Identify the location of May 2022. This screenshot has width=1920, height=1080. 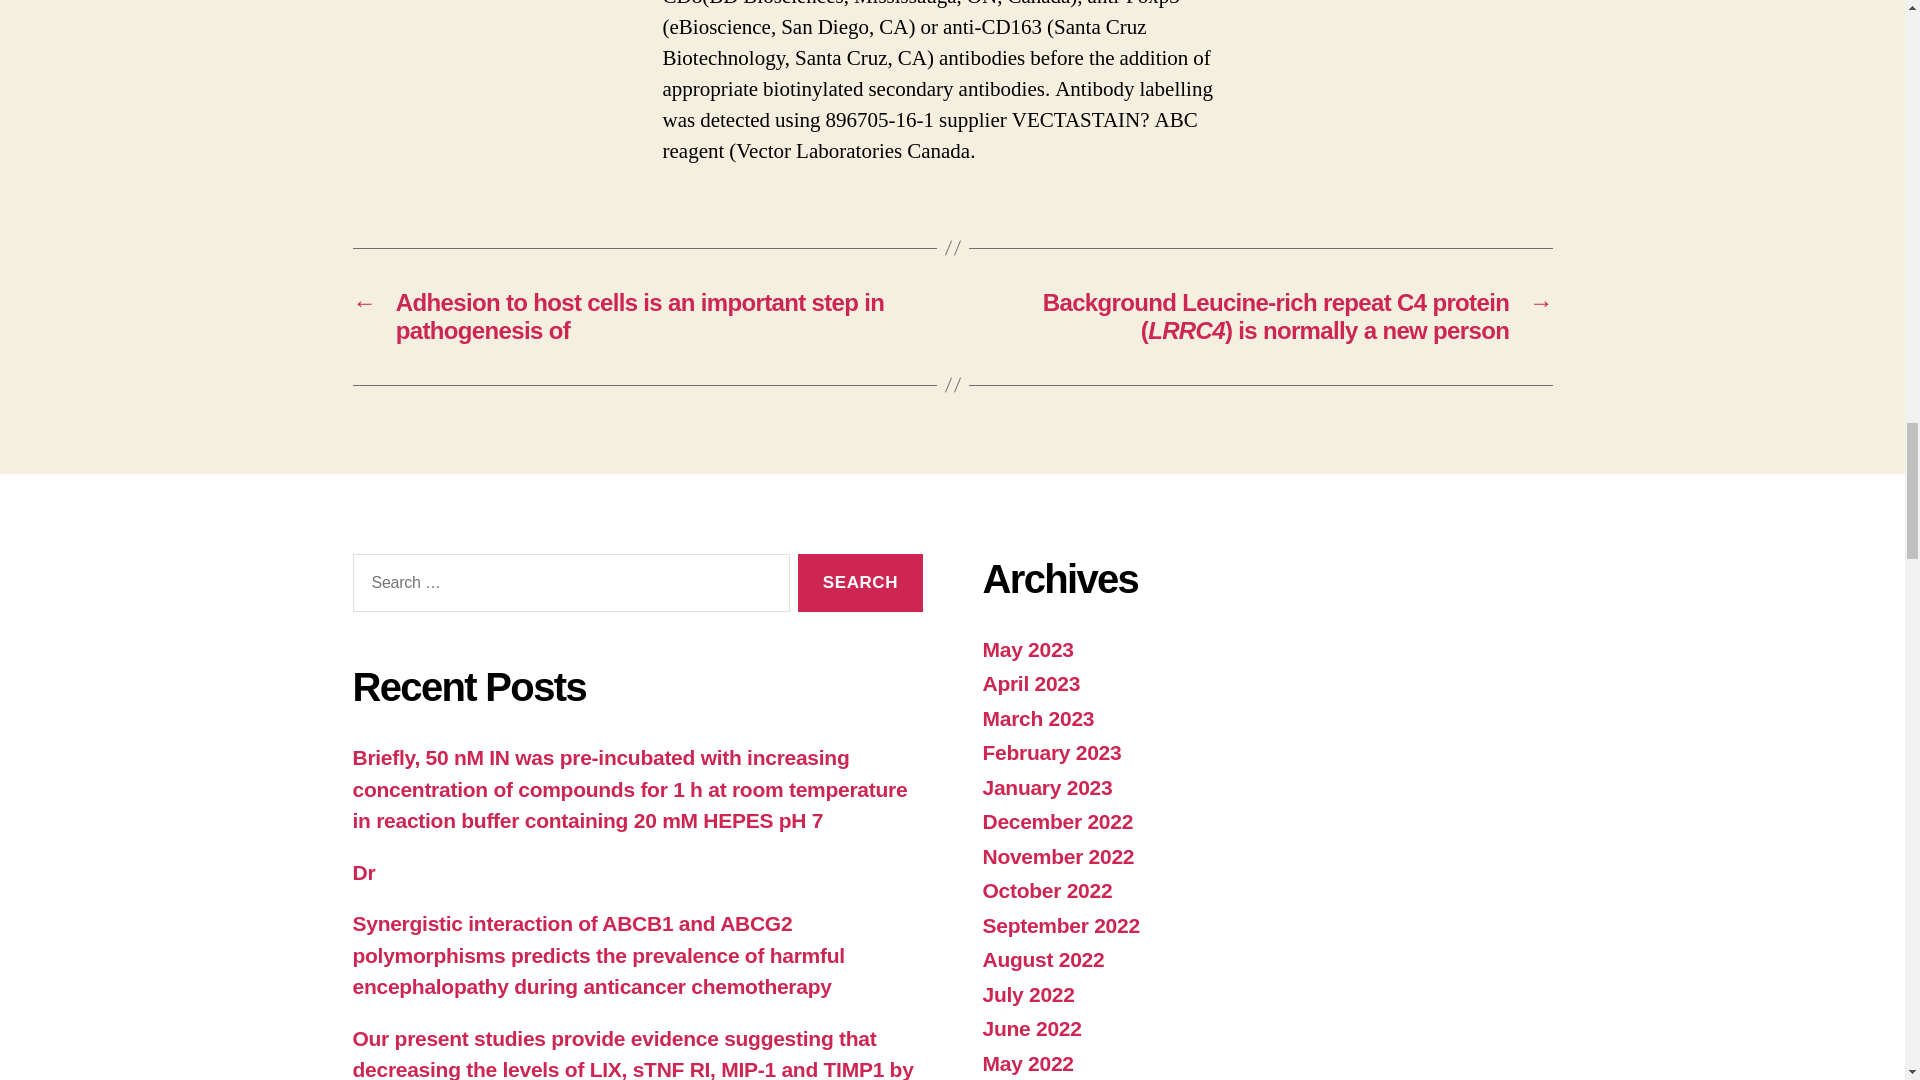
(1027, 1062).